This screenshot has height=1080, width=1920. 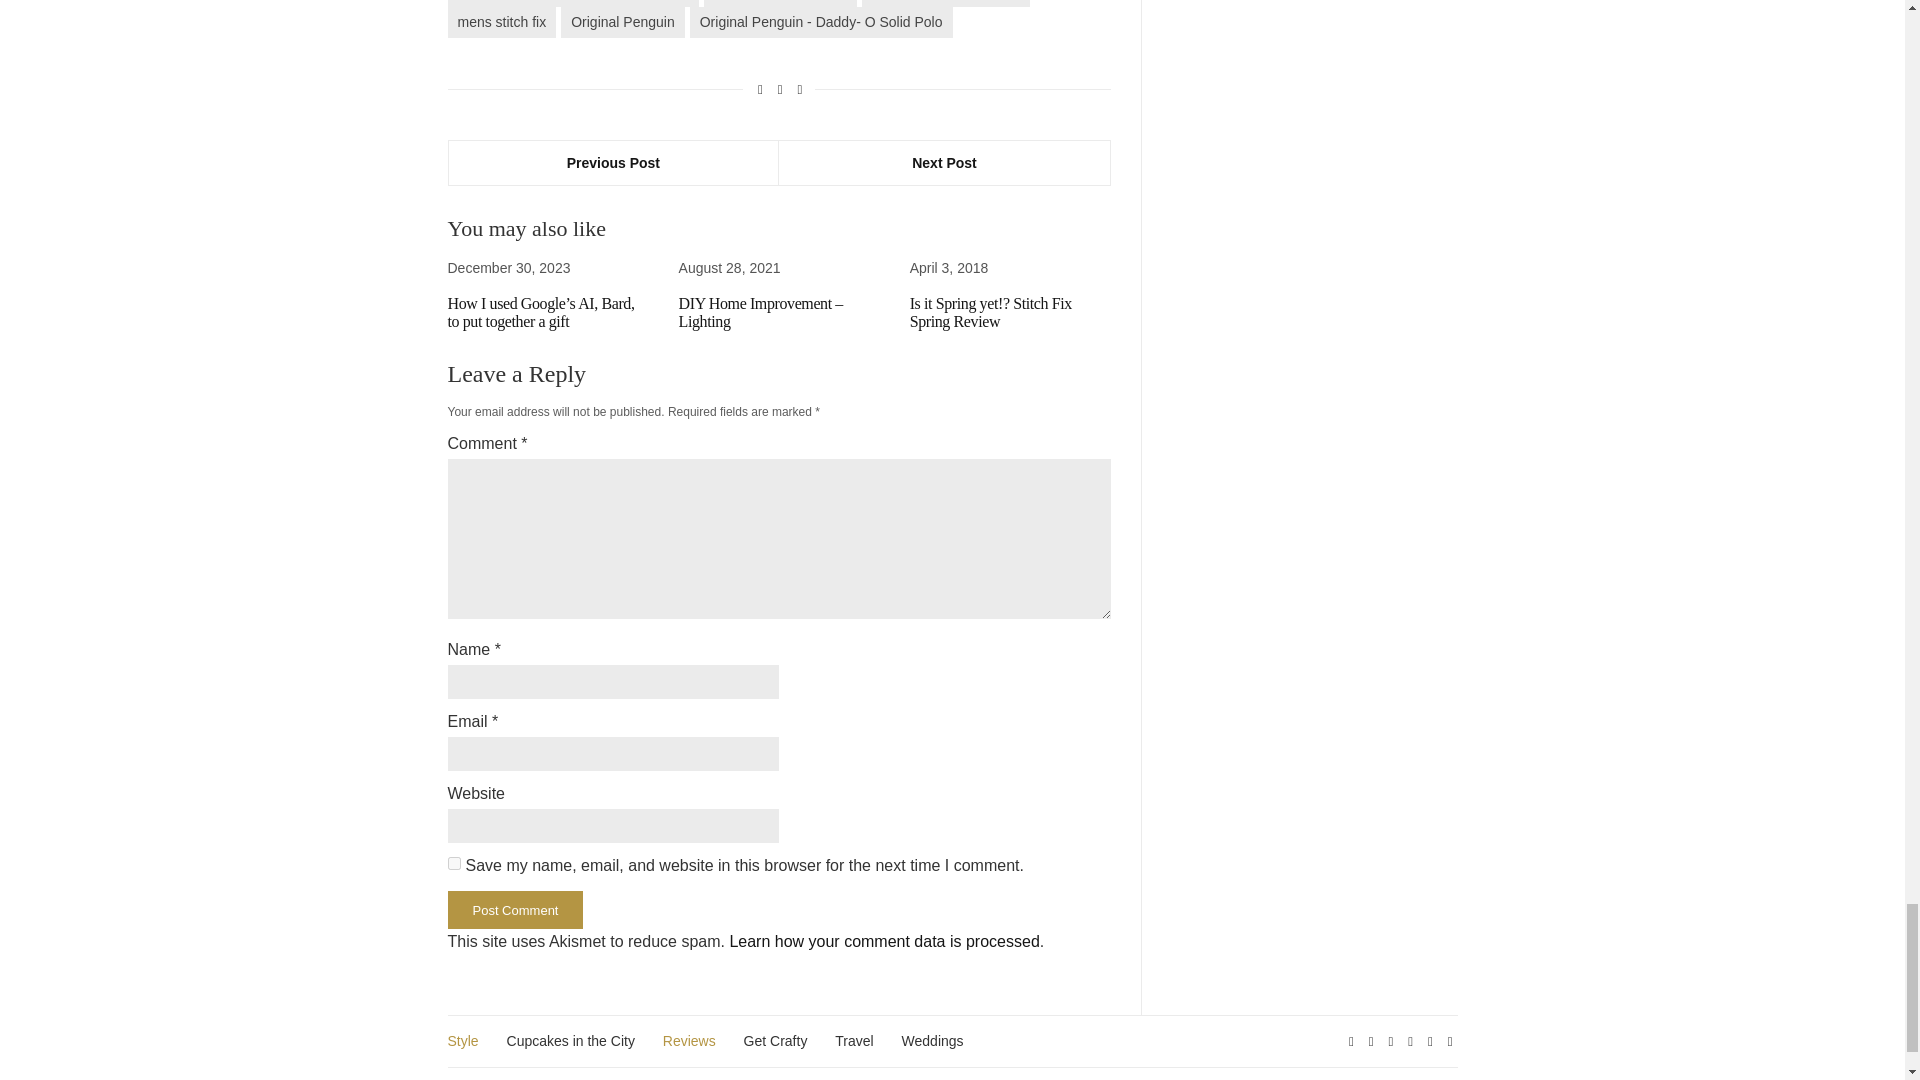 I want to click on Men's Stitch Fix Review, so click(x=946, y=3).